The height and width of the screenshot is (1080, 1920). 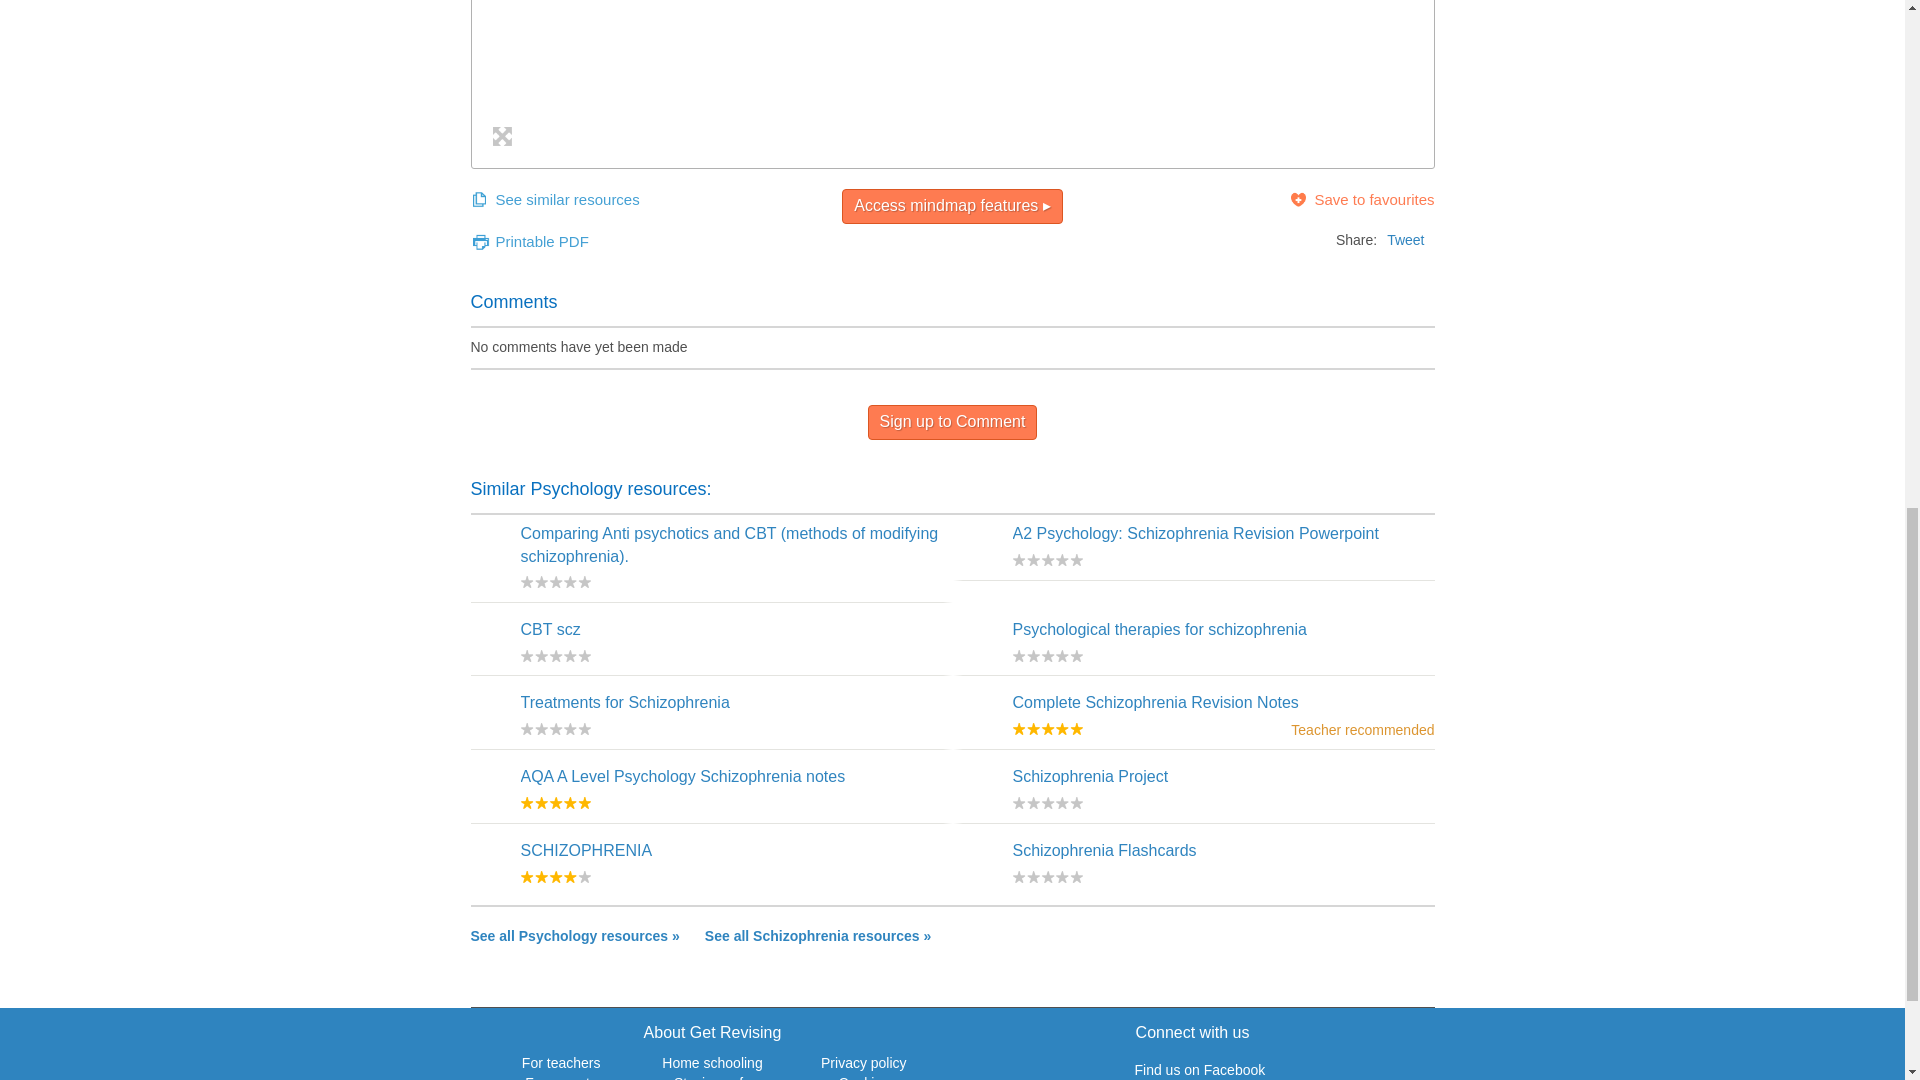 I want to click on A2 Psychology: Schizophrenia Revision Powerpoint, so click(x=1194, y=533).